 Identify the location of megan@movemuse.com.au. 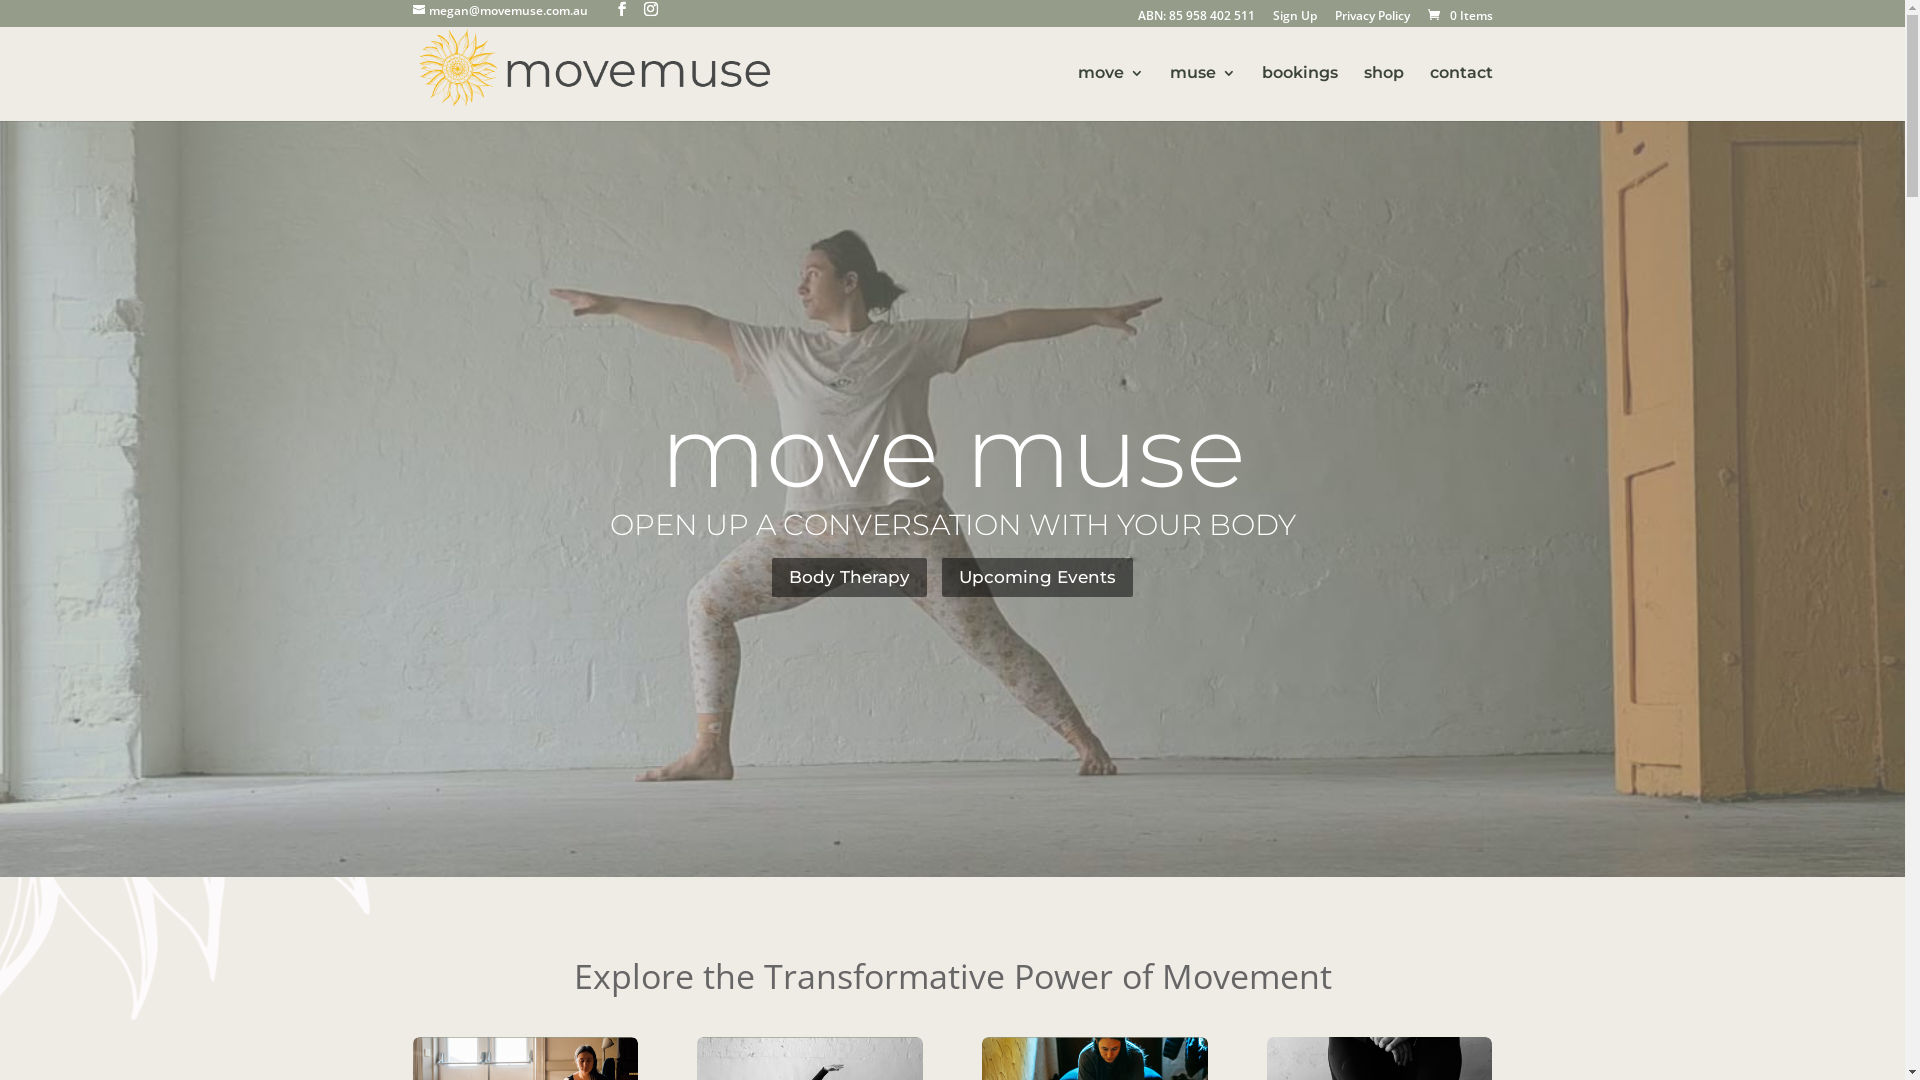
(500, 10).